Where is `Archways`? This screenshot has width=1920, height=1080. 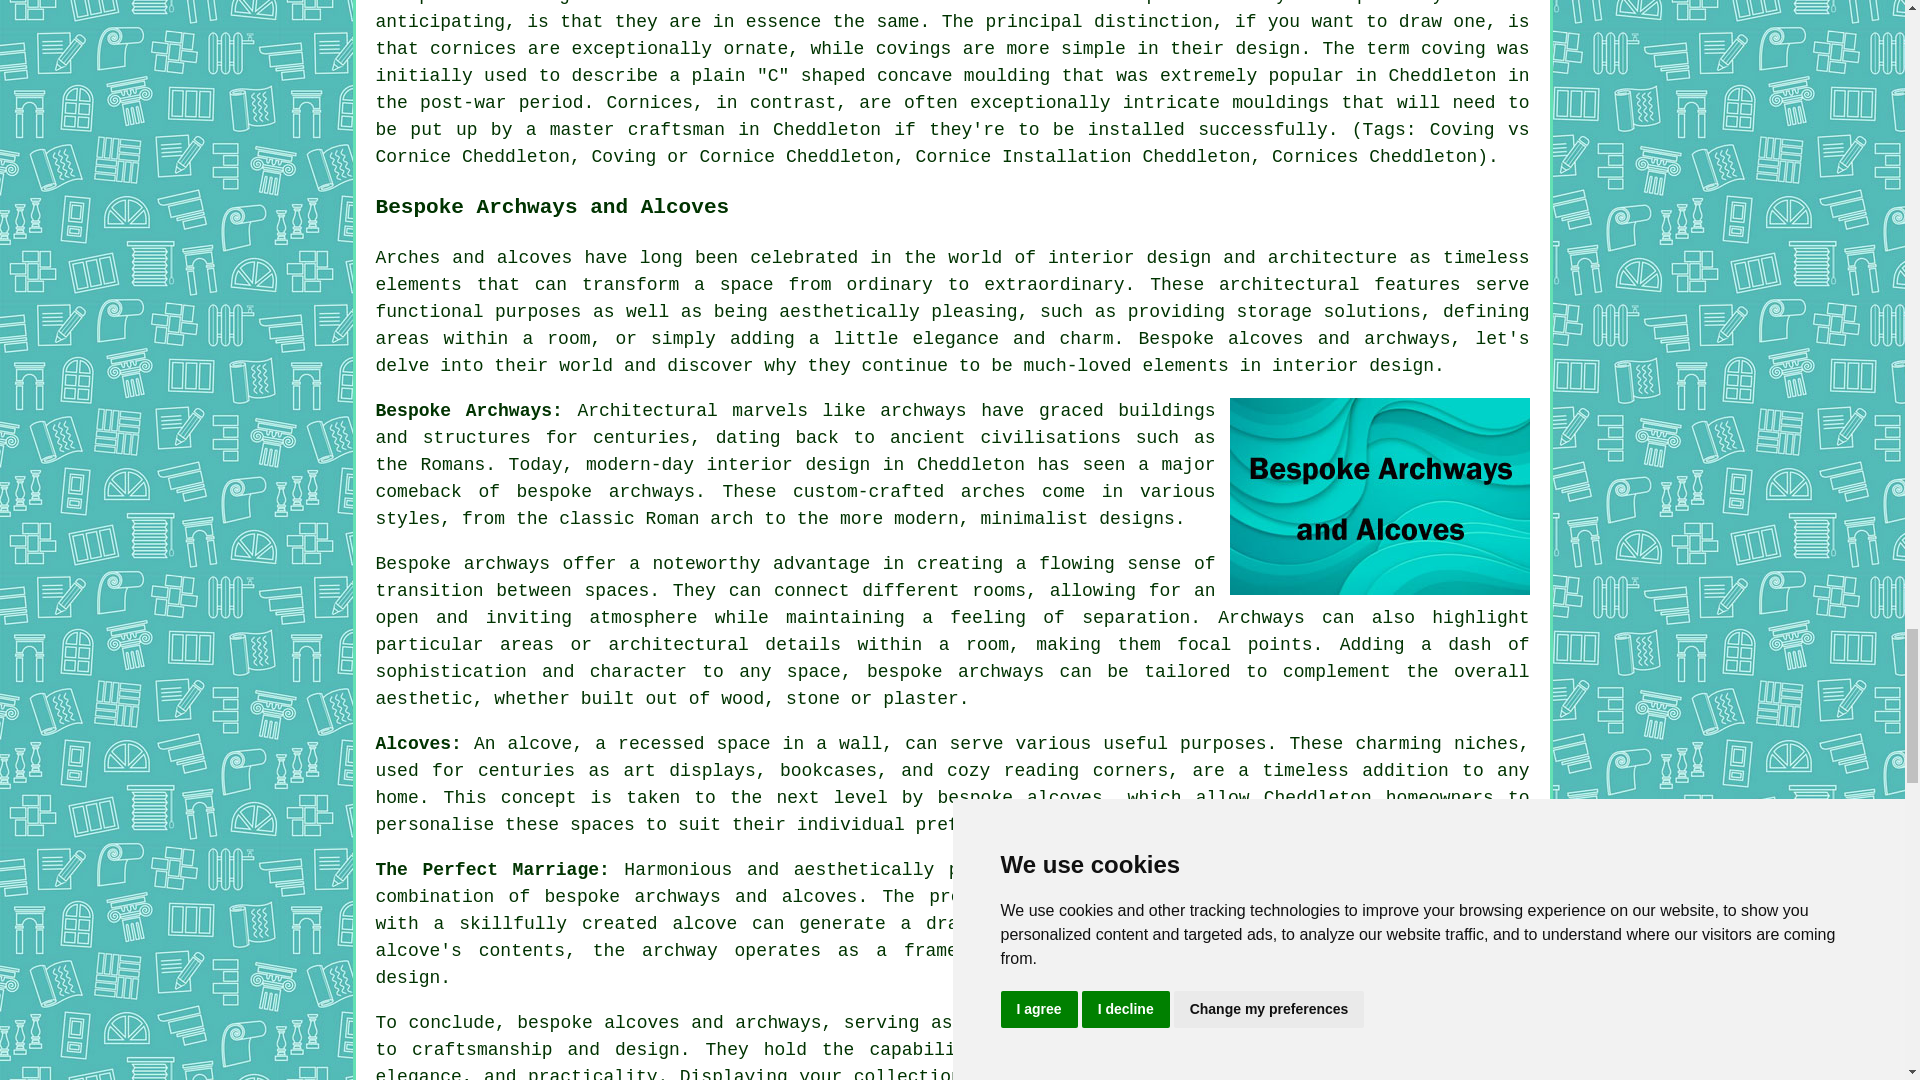
Archways is located at coordinates (1260, 618).